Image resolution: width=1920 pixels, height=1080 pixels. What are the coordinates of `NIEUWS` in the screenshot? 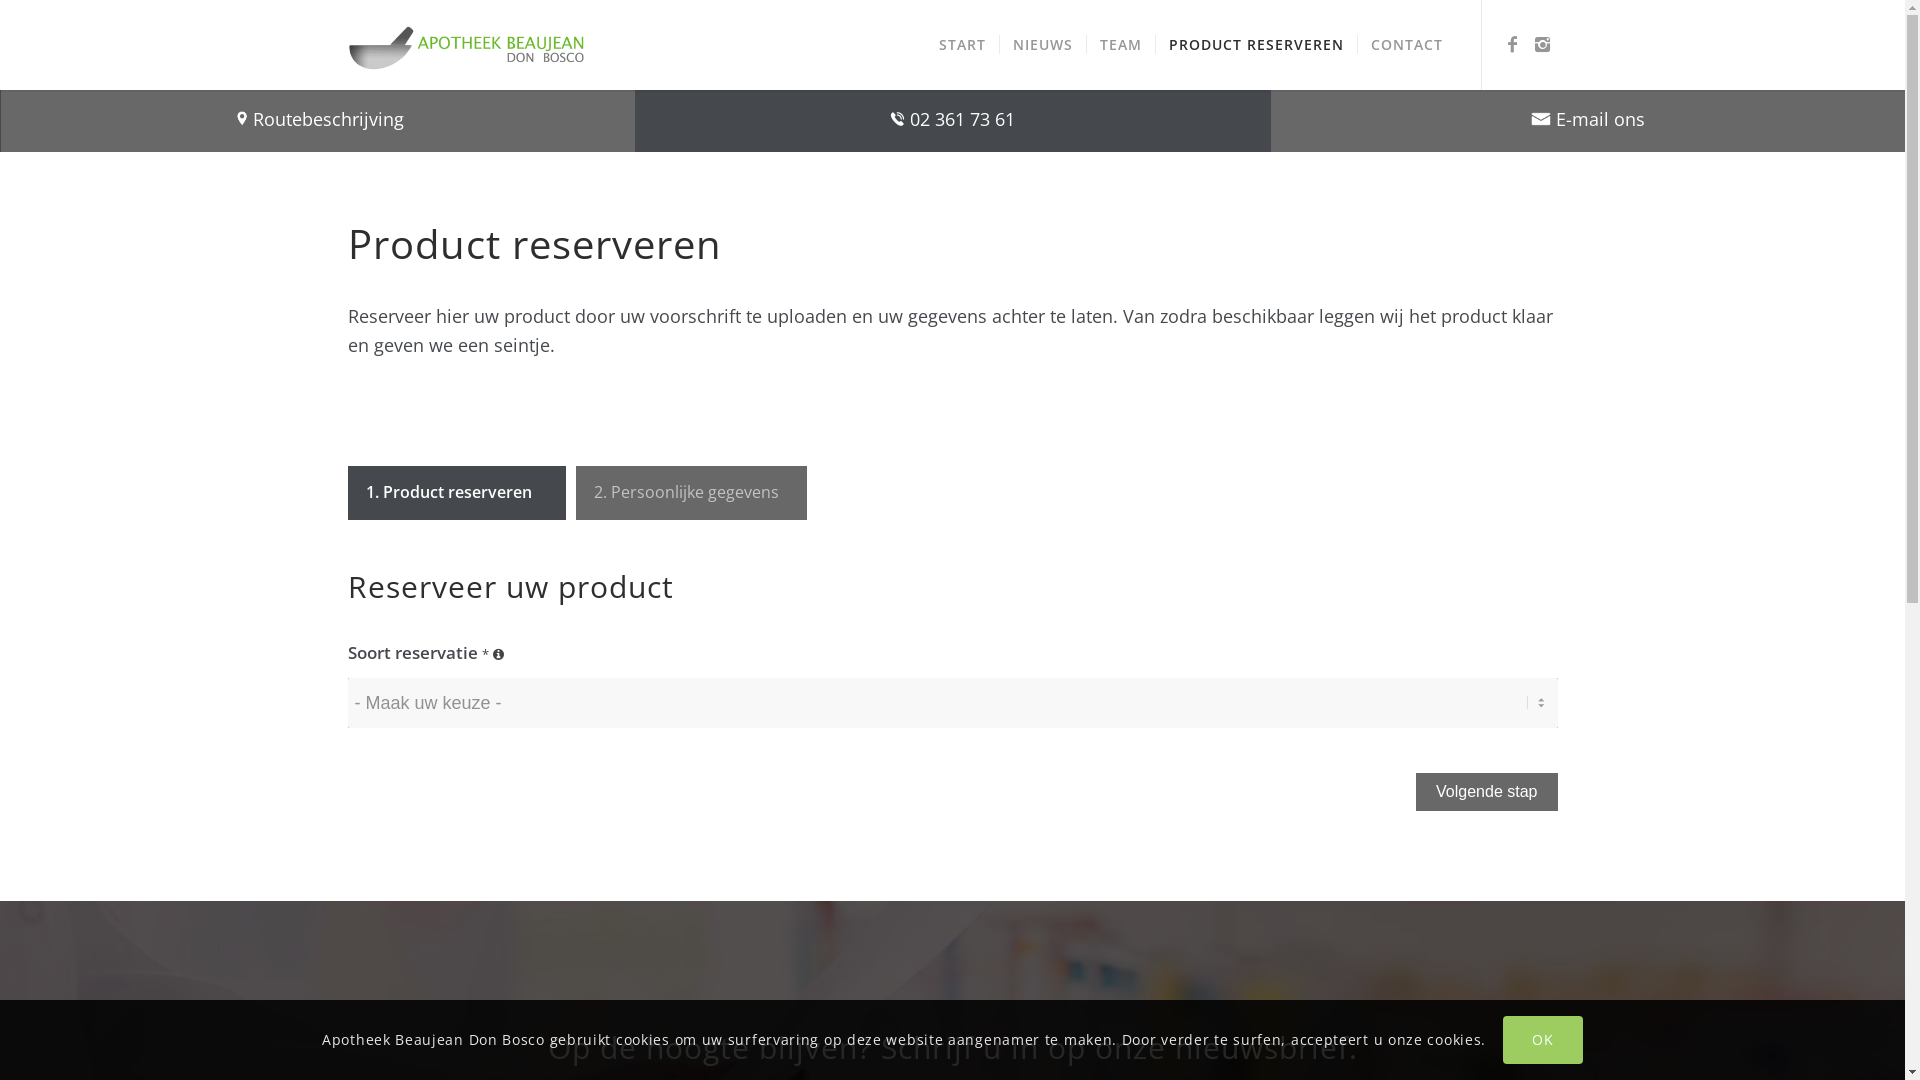 It's located at (1042, 45).